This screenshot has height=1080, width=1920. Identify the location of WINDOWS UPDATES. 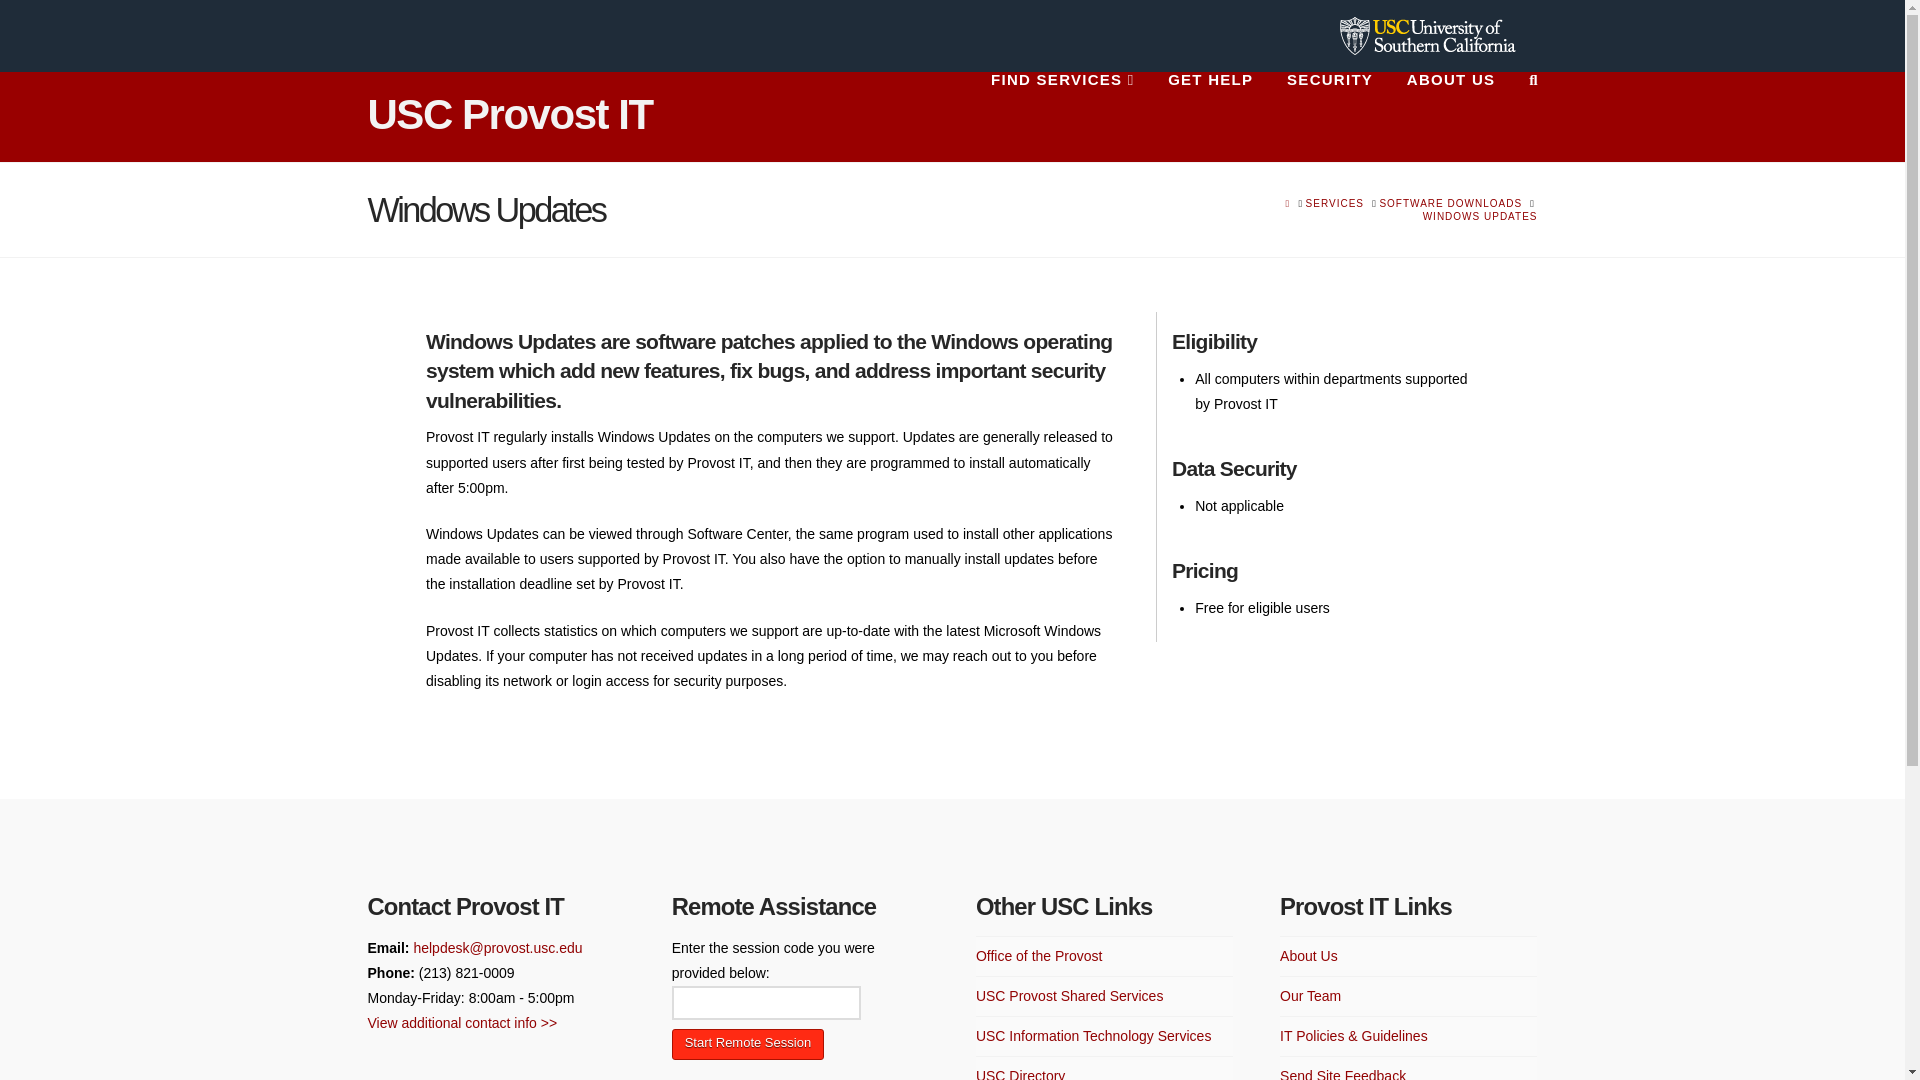
(1480, 216).